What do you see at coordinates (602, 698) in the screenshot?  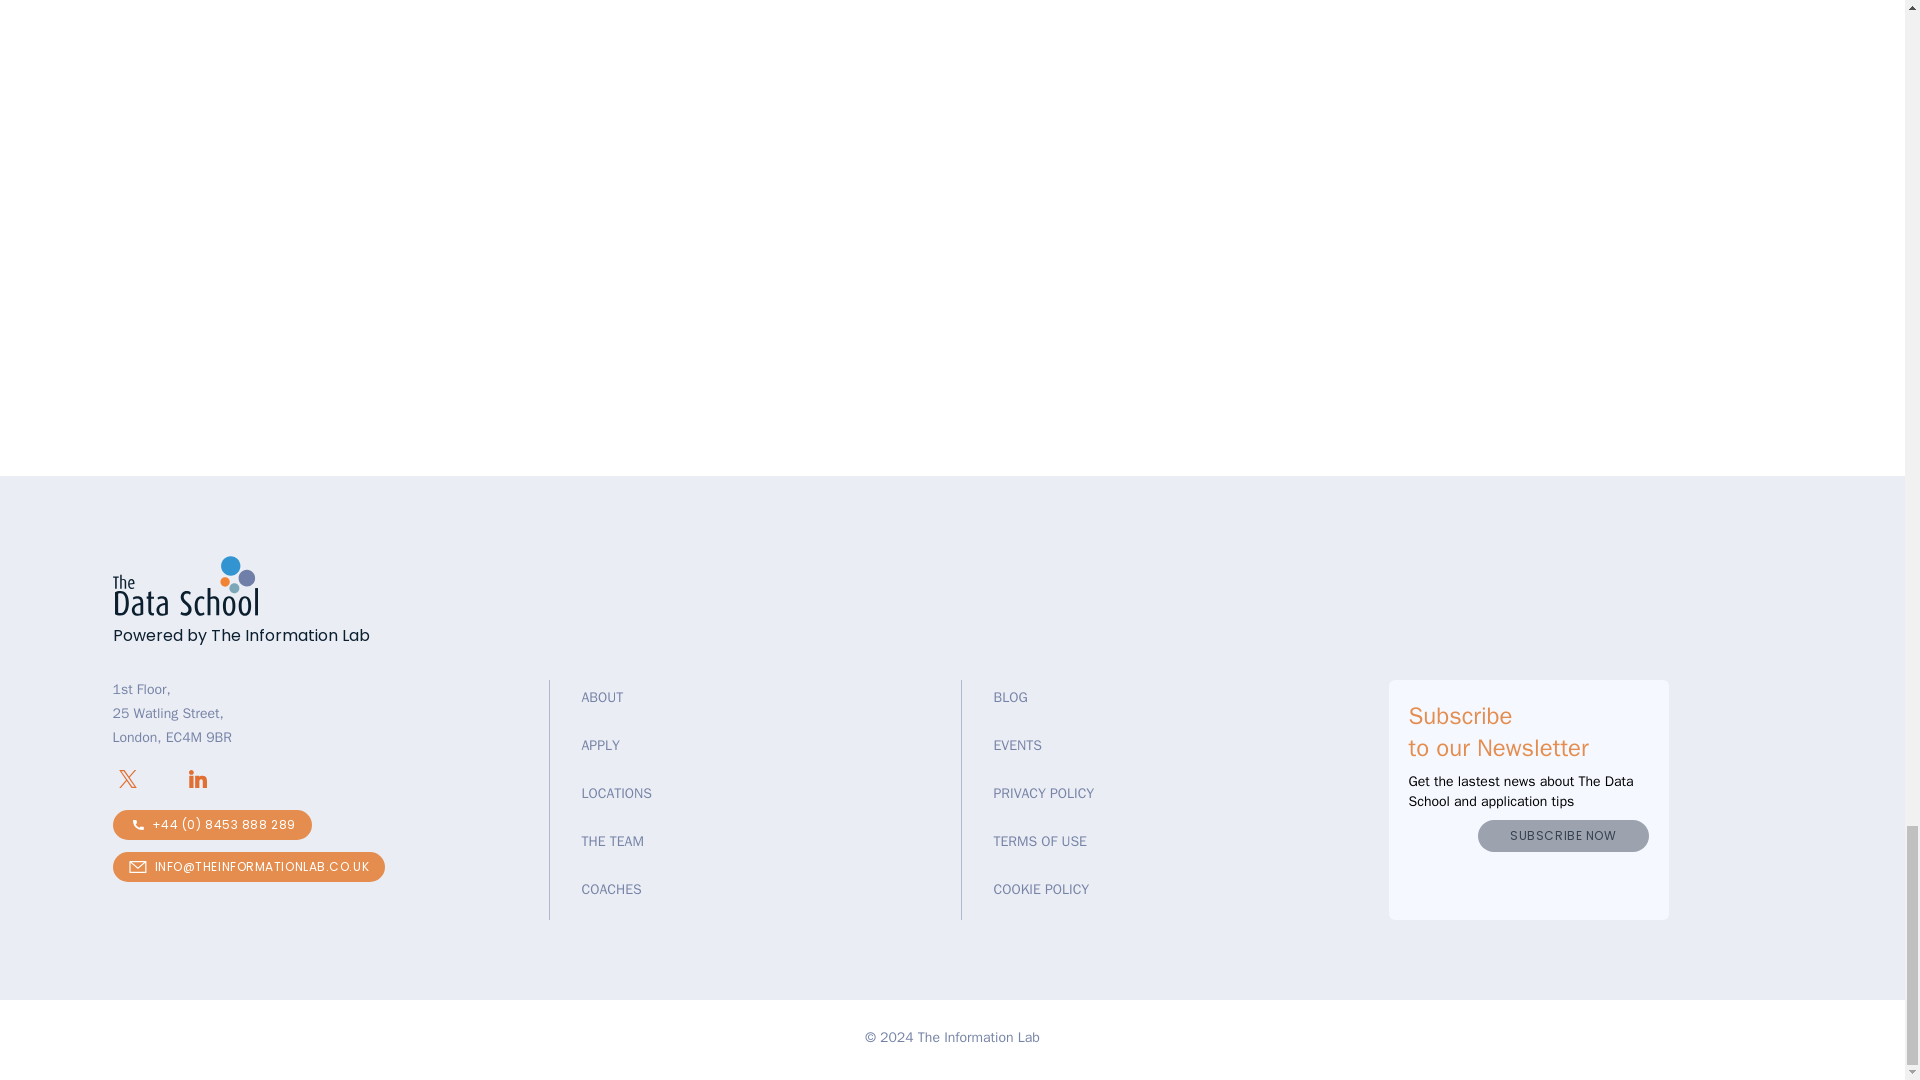 I see `ABOUT` at bounding box center [602, 698].